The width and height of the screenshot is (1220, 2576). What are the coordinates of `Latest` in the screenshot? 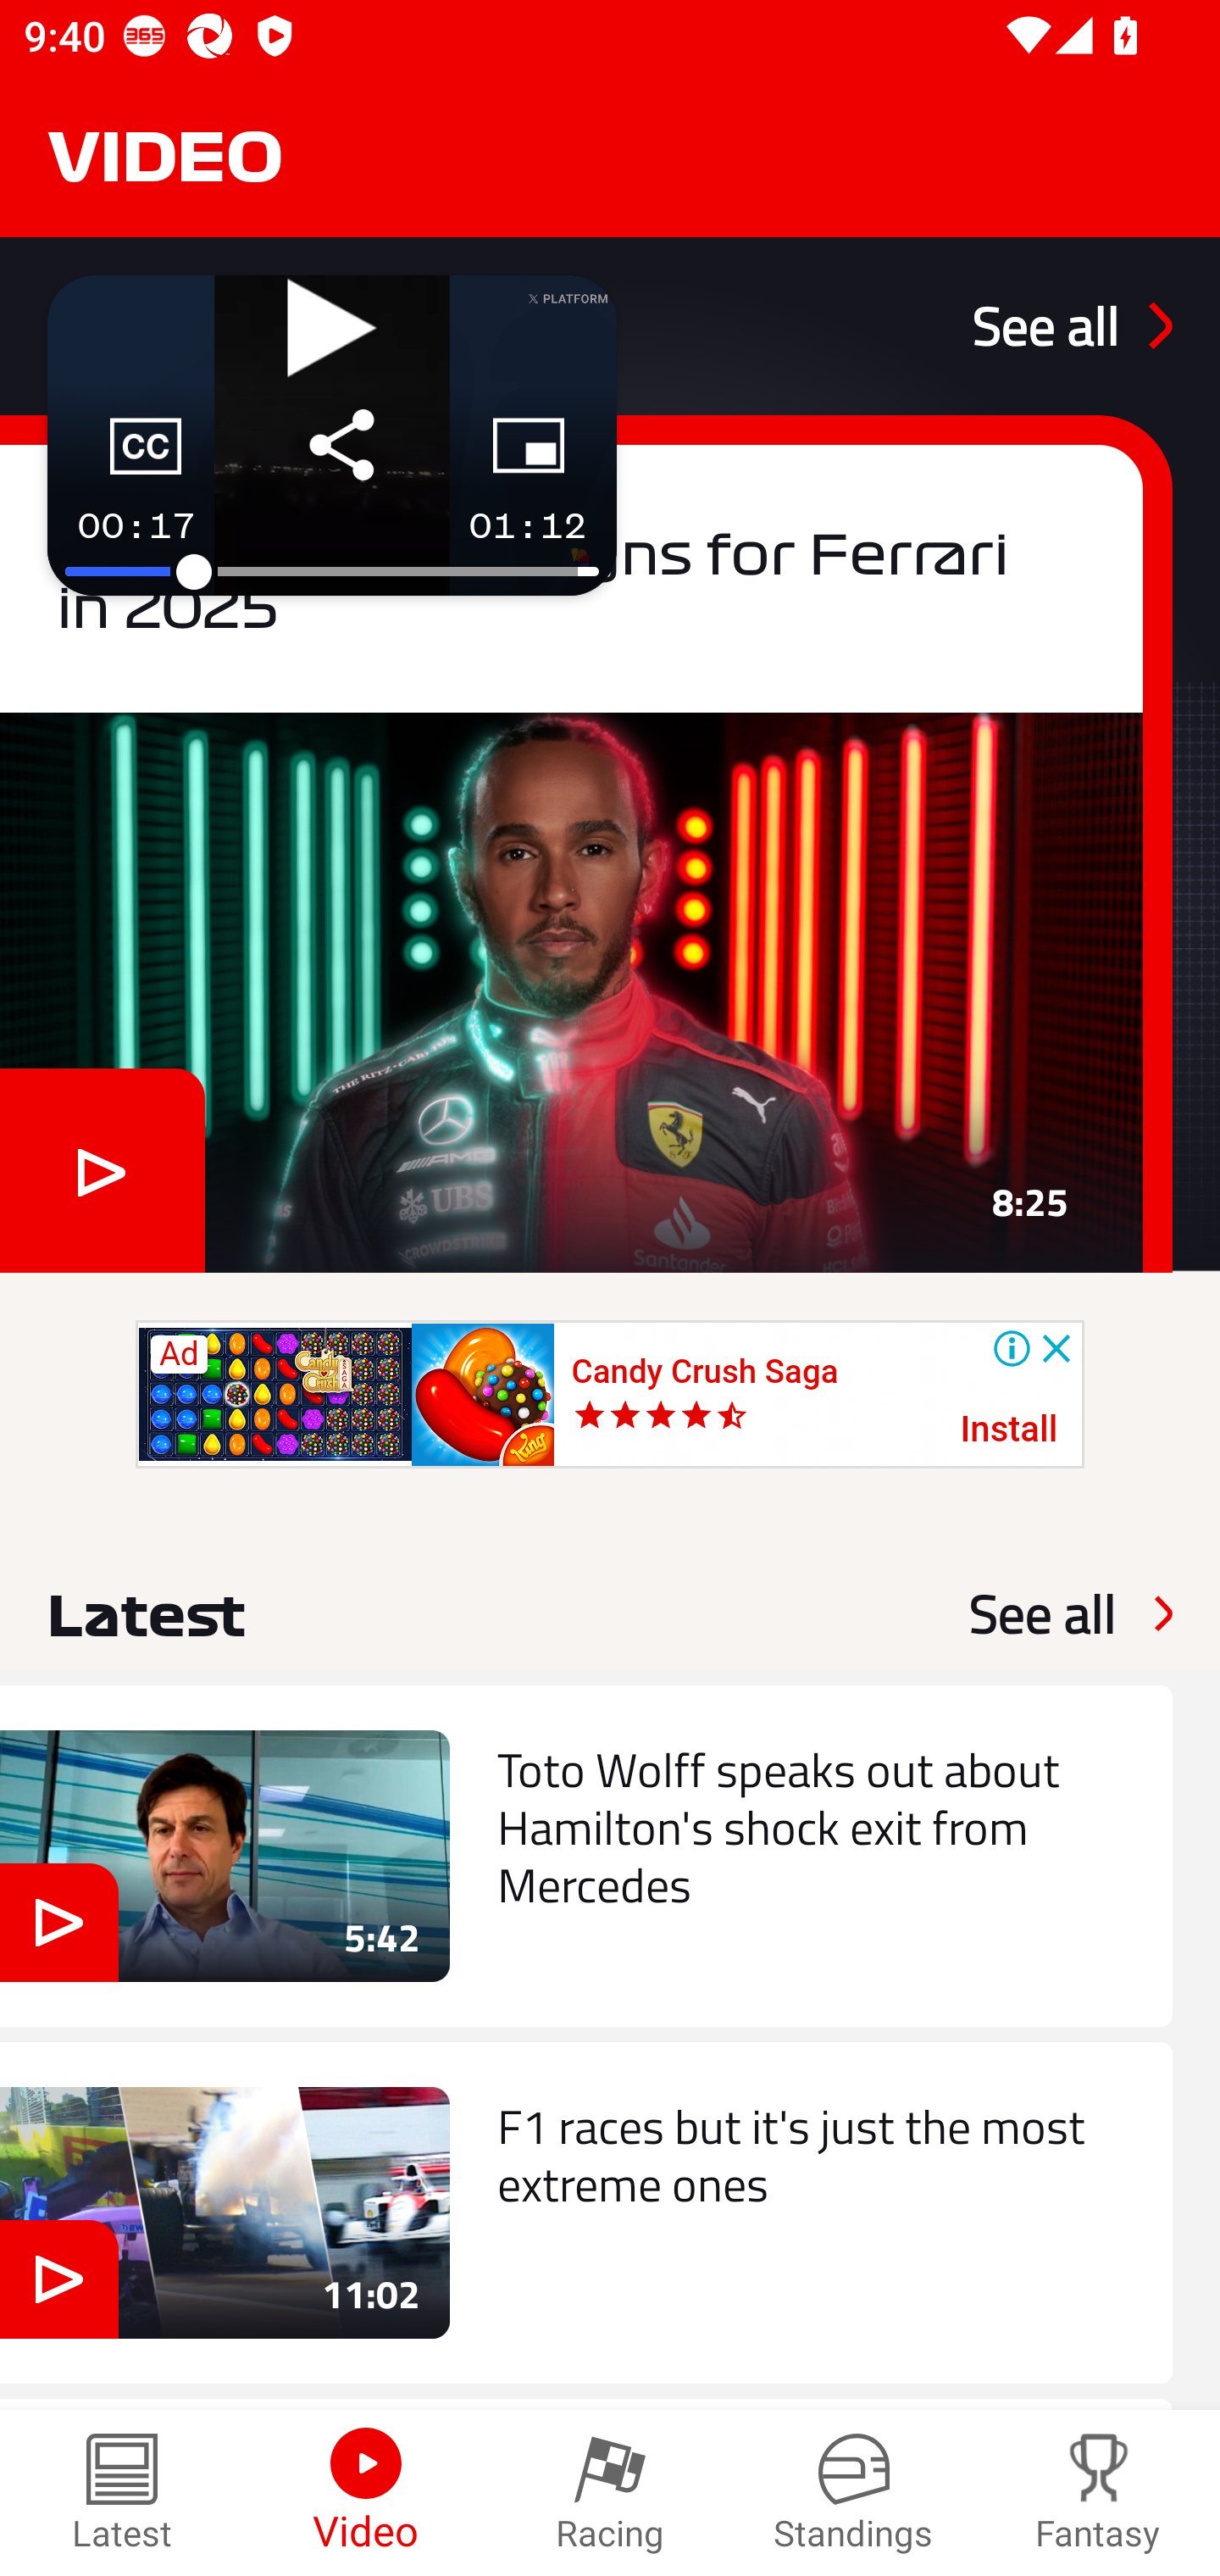 It's located at (122, 2493).